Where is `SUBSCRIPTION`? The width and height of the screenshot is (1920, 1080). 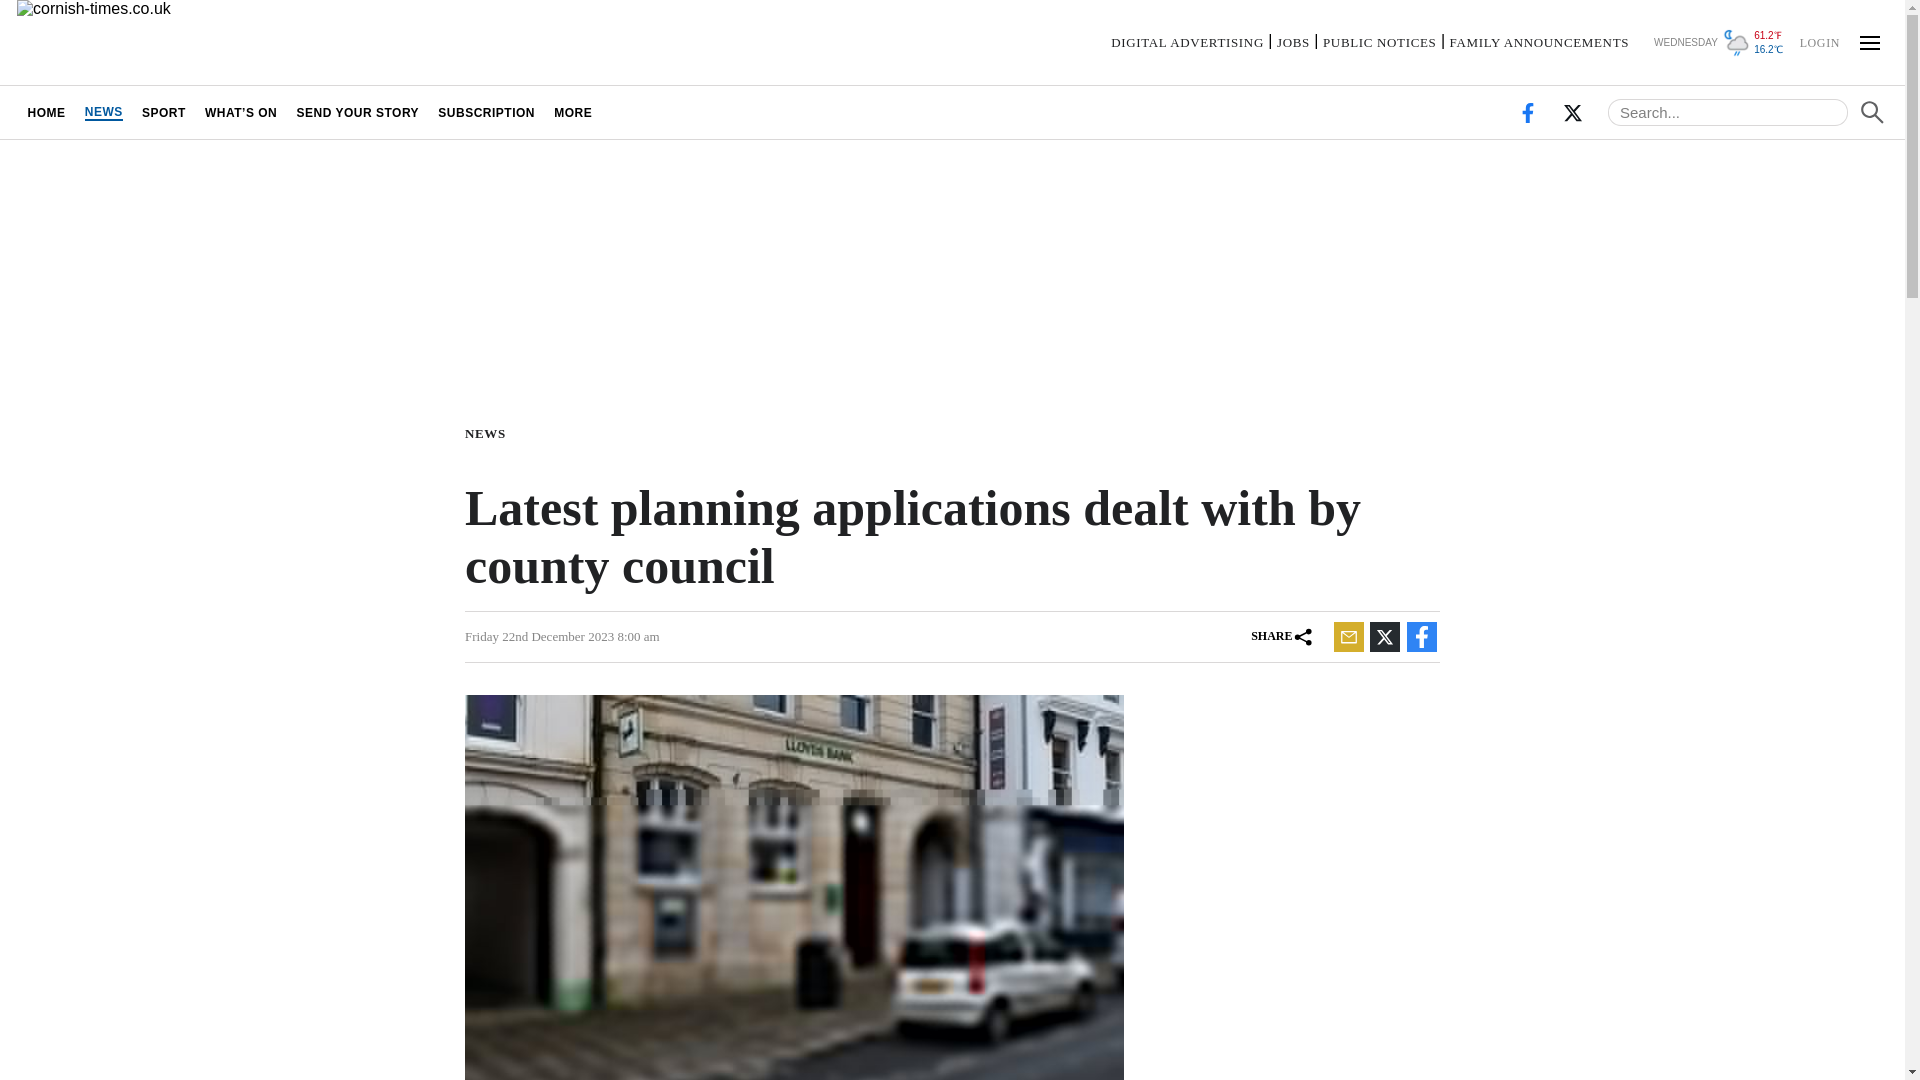 SUBSCRIPTION is located at coordinates (486, 112).